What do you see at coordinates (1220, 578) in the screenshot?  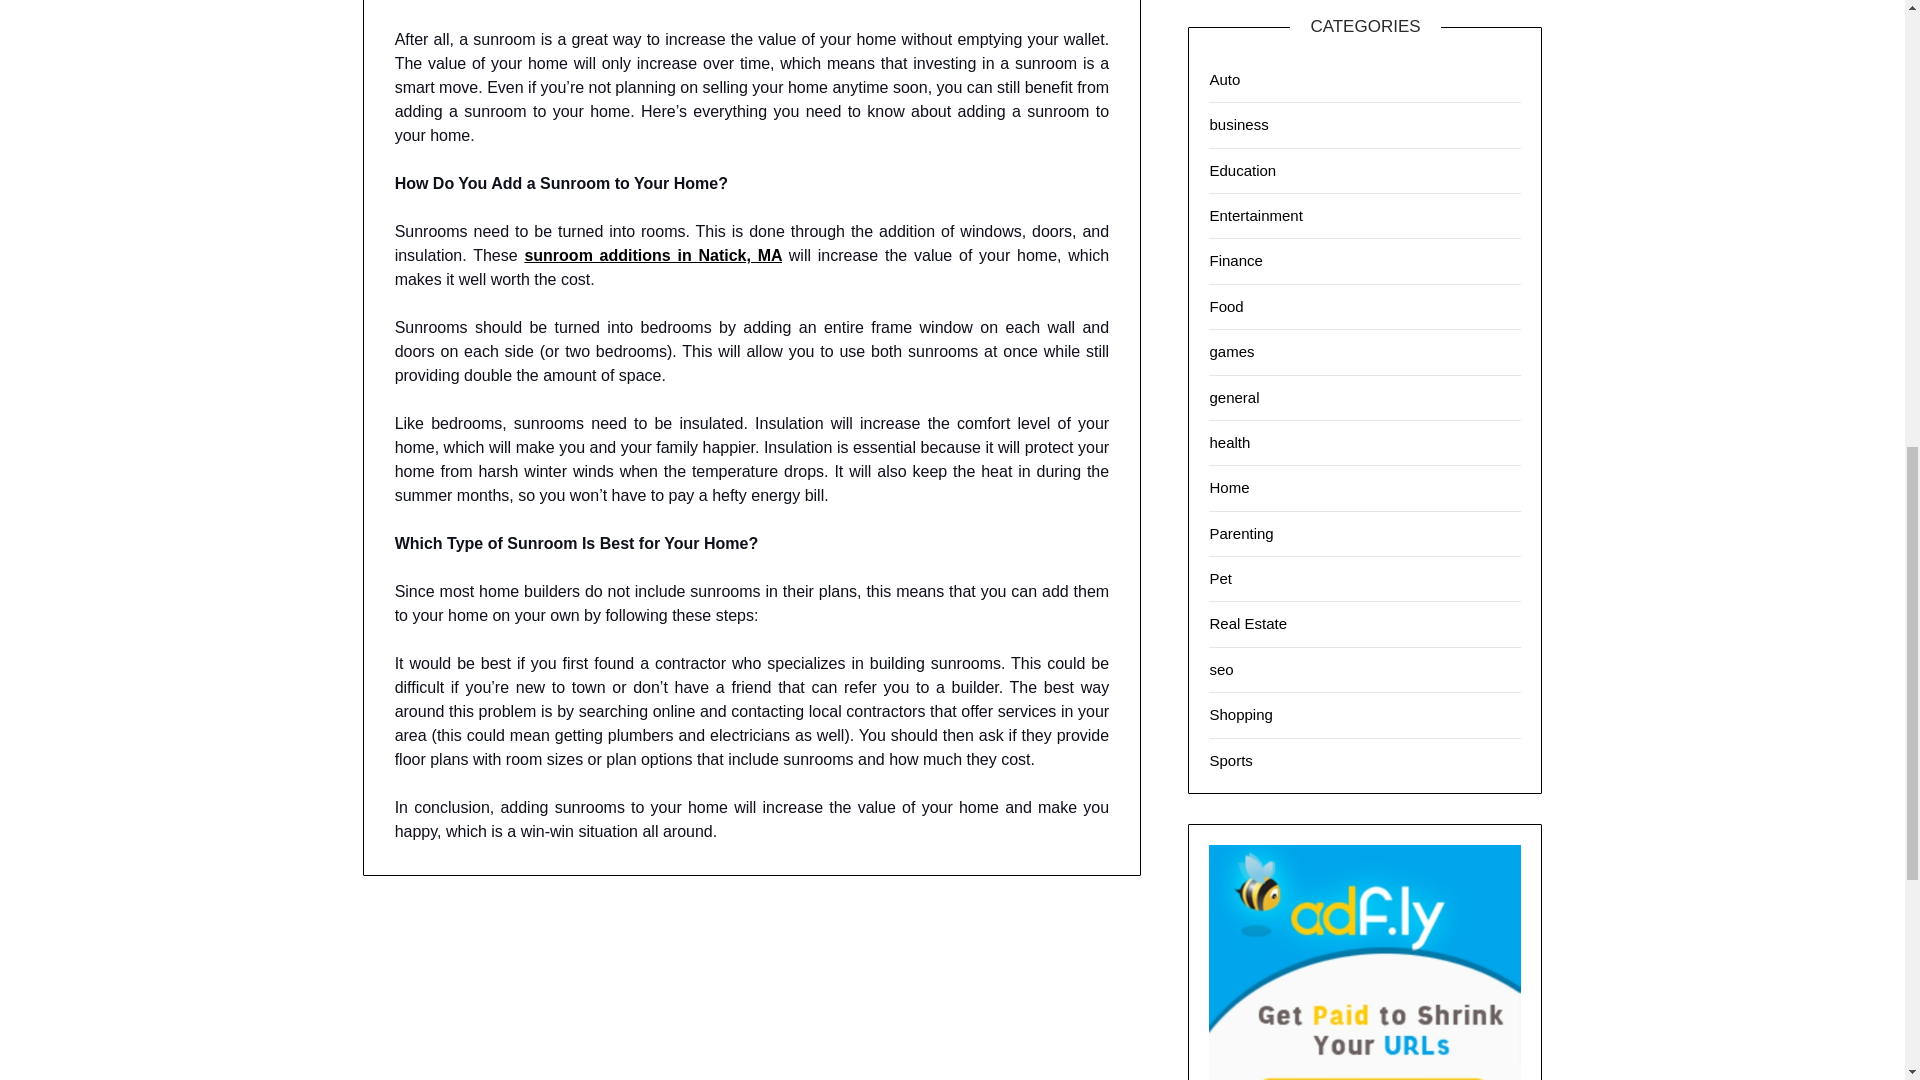 I see `Pet` at bounding box center [1220, 578].